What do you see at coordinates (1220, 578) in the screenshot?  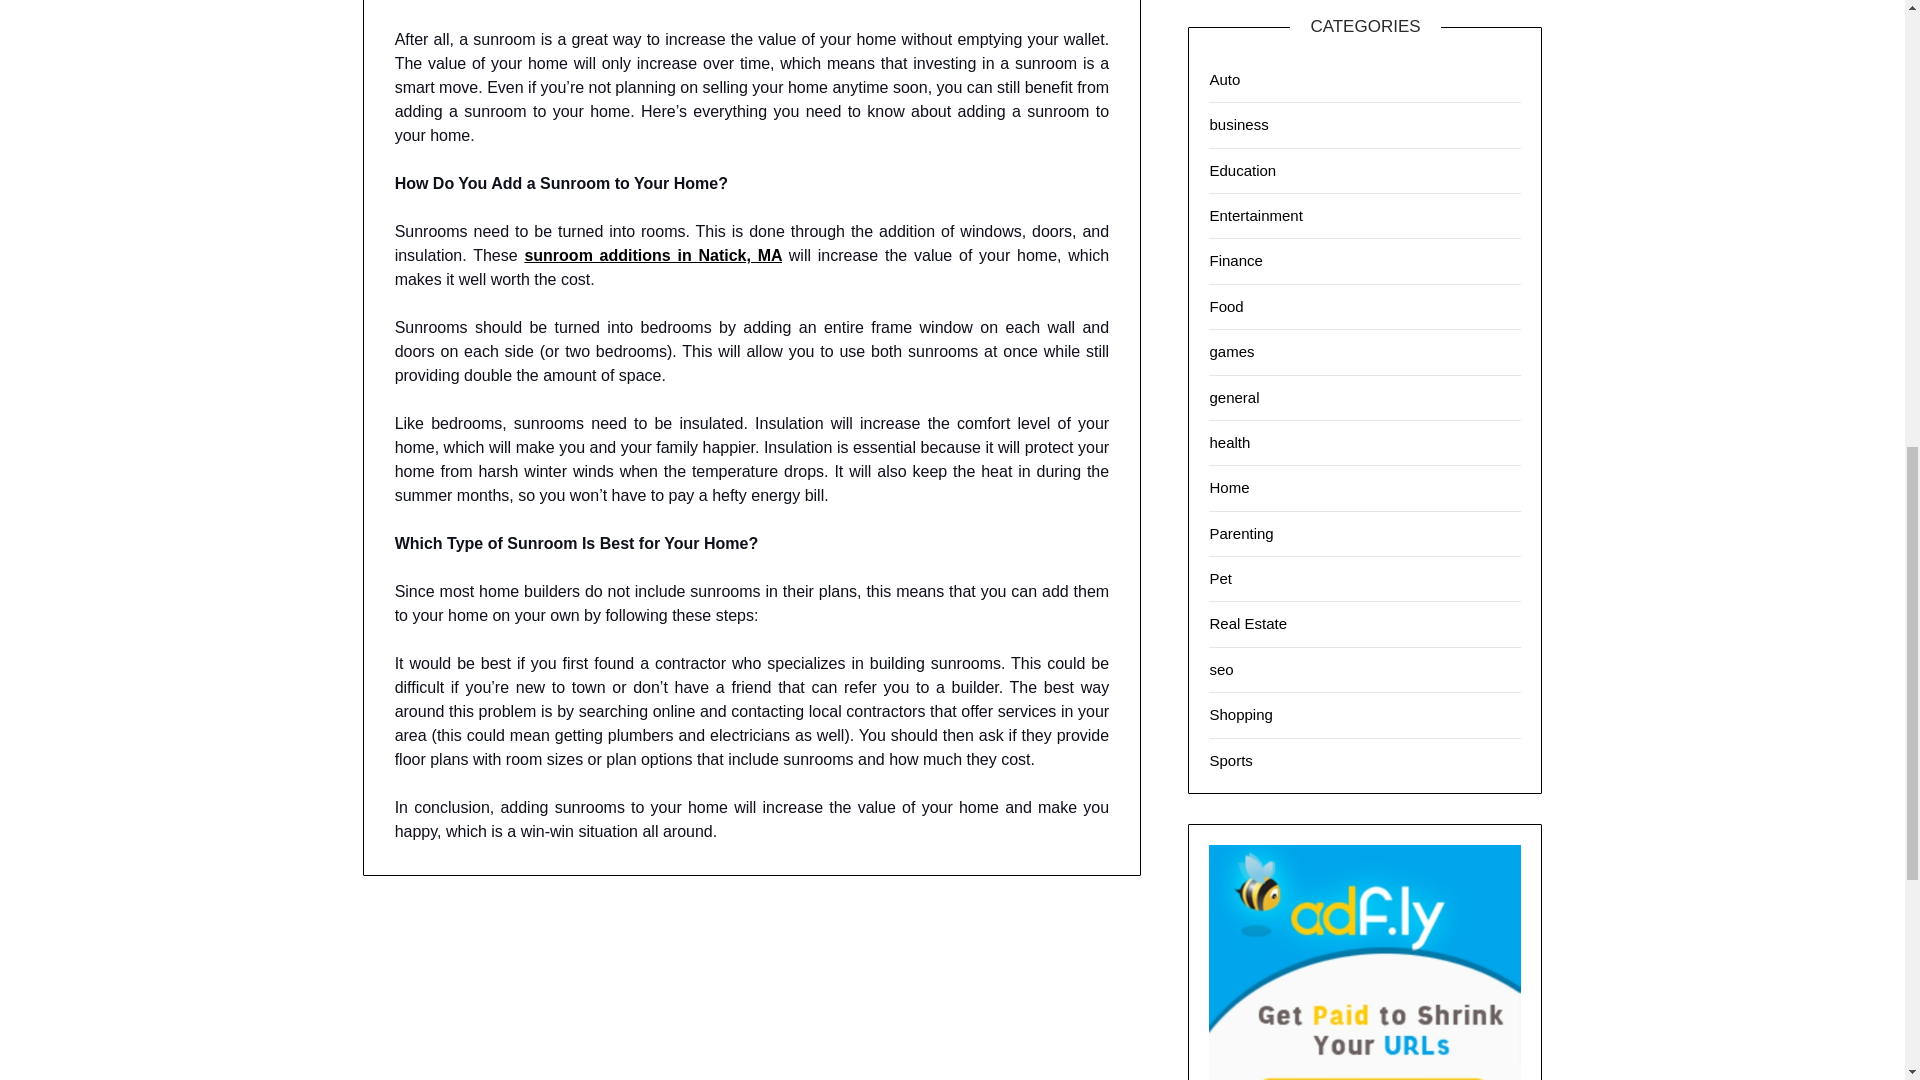 I see `Pet` at bounding box center [1220, 578].